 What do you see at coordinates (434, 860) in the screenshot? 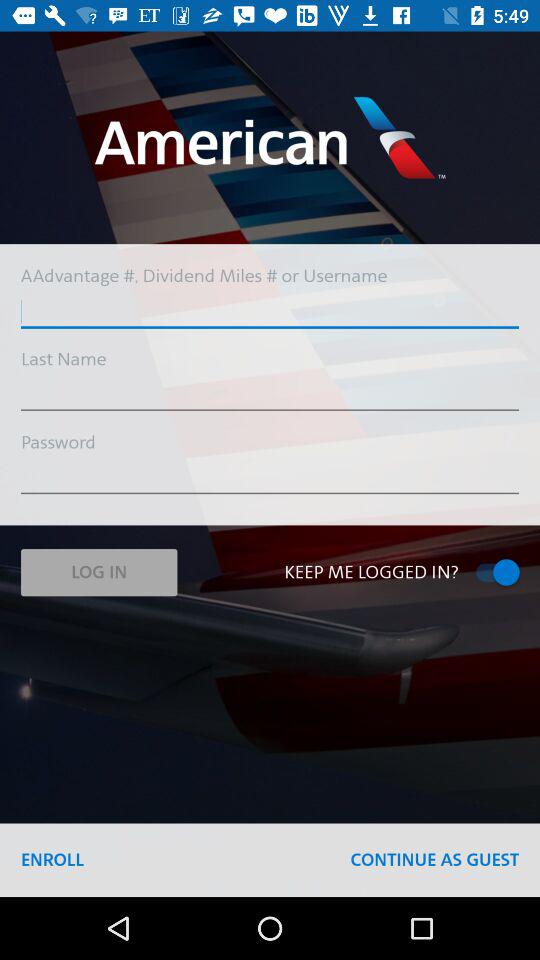
I see `open item next to the enroll` at bounding box center [434, 860].